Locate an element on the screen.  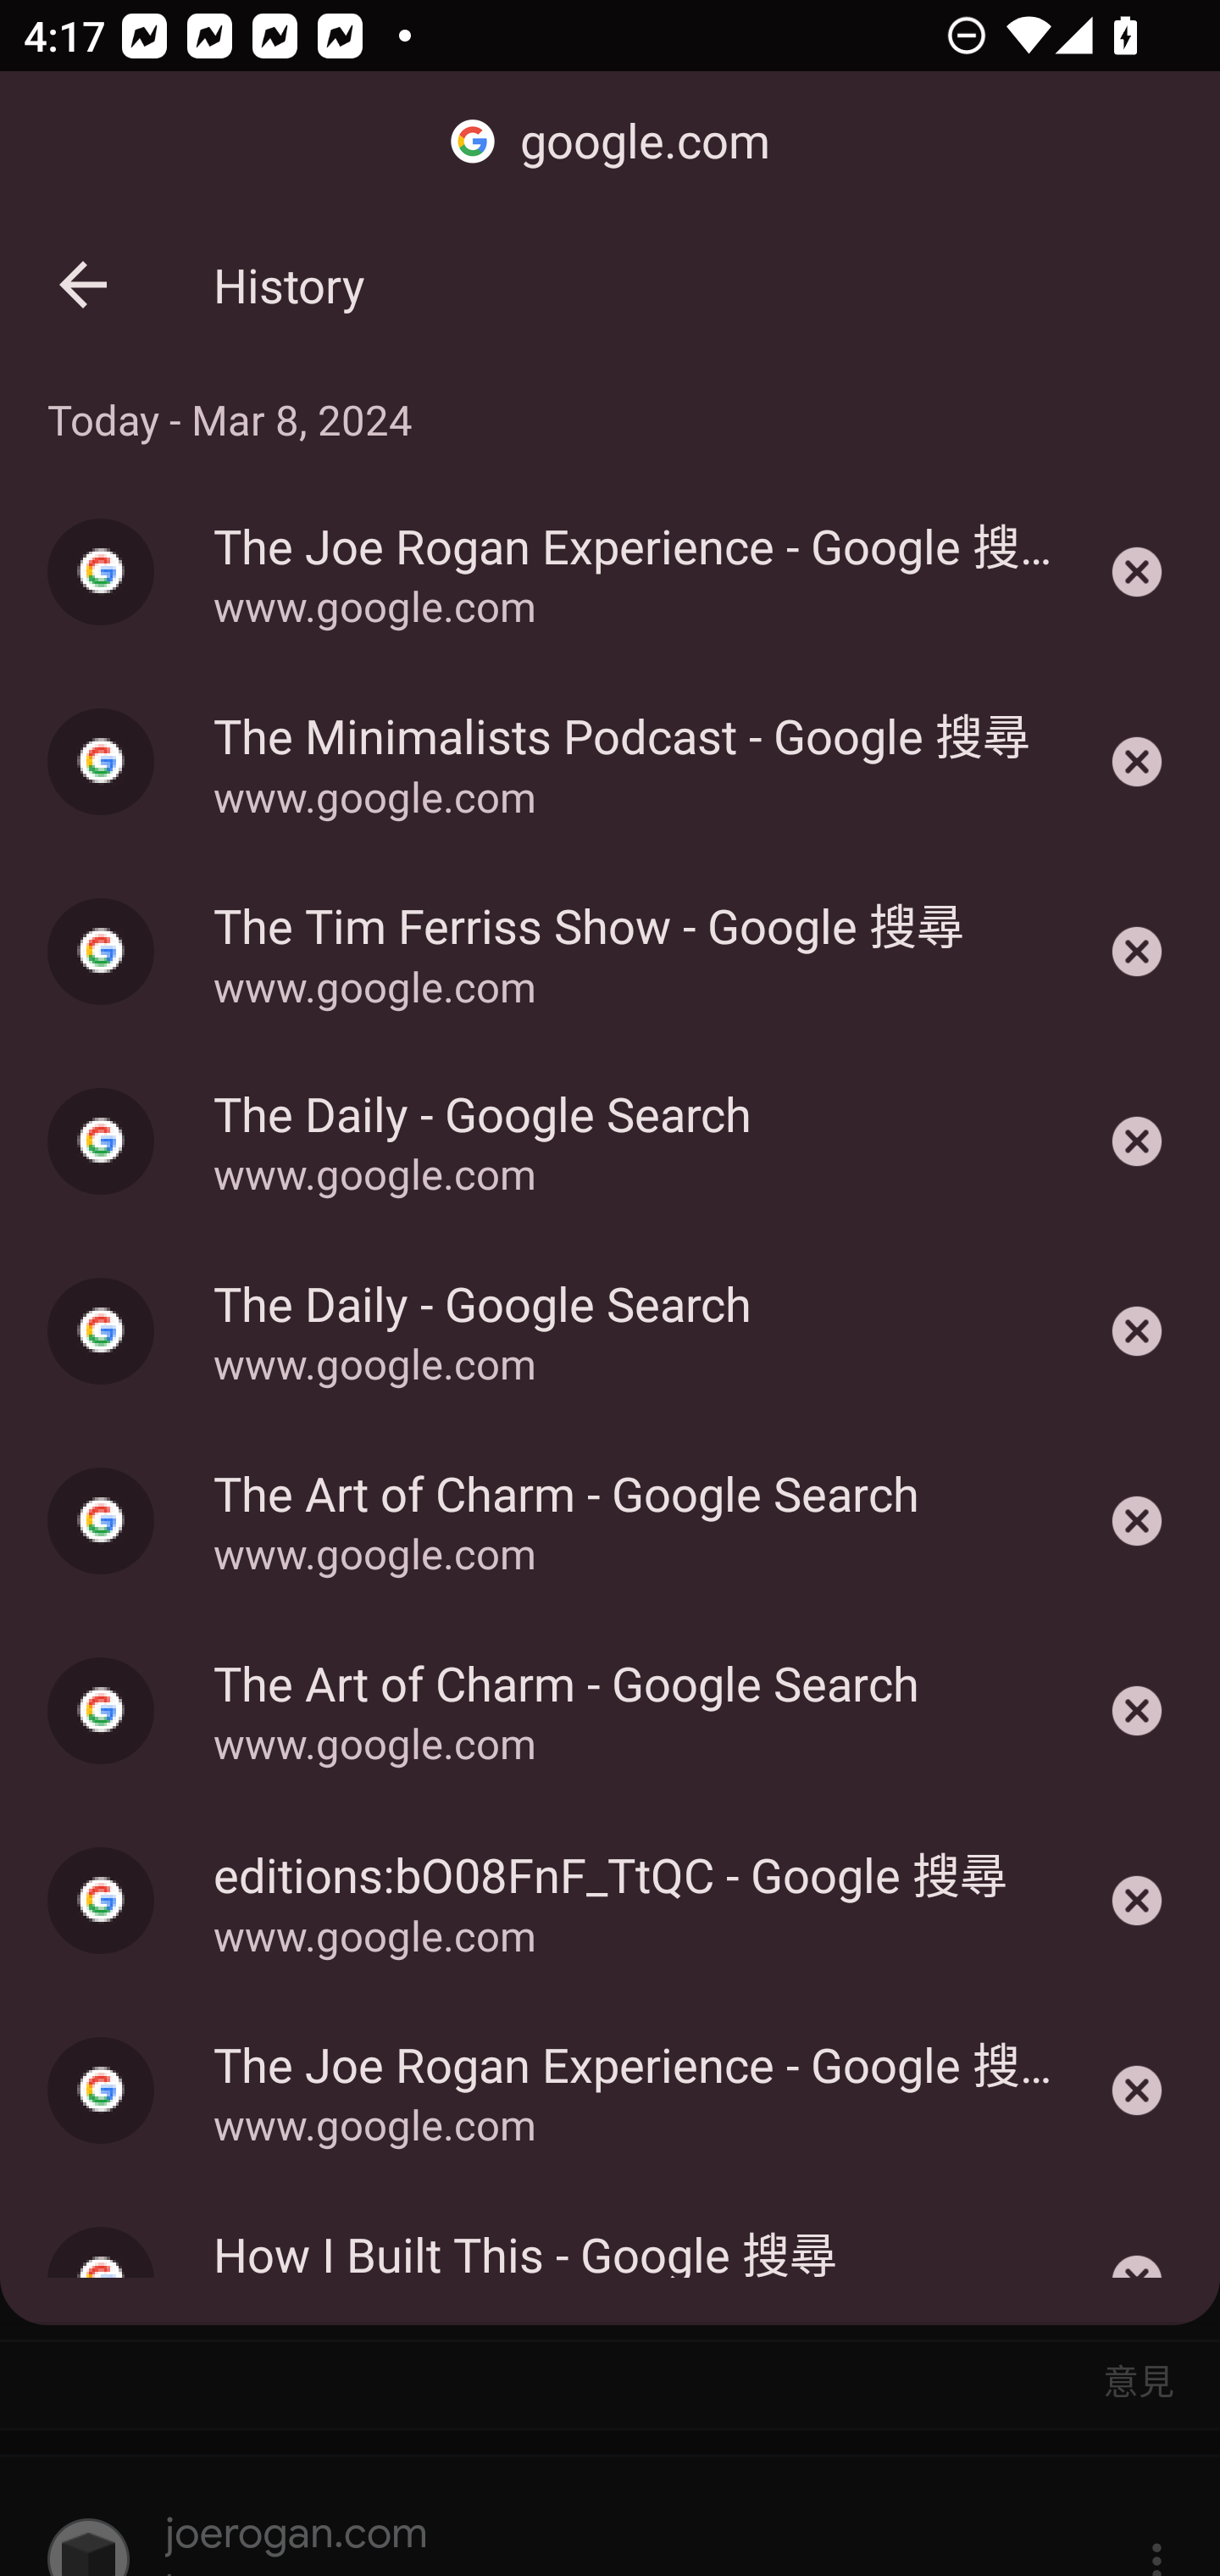
The Art of Charm - Google Search Remove is located at coordinates (1137, 1521).